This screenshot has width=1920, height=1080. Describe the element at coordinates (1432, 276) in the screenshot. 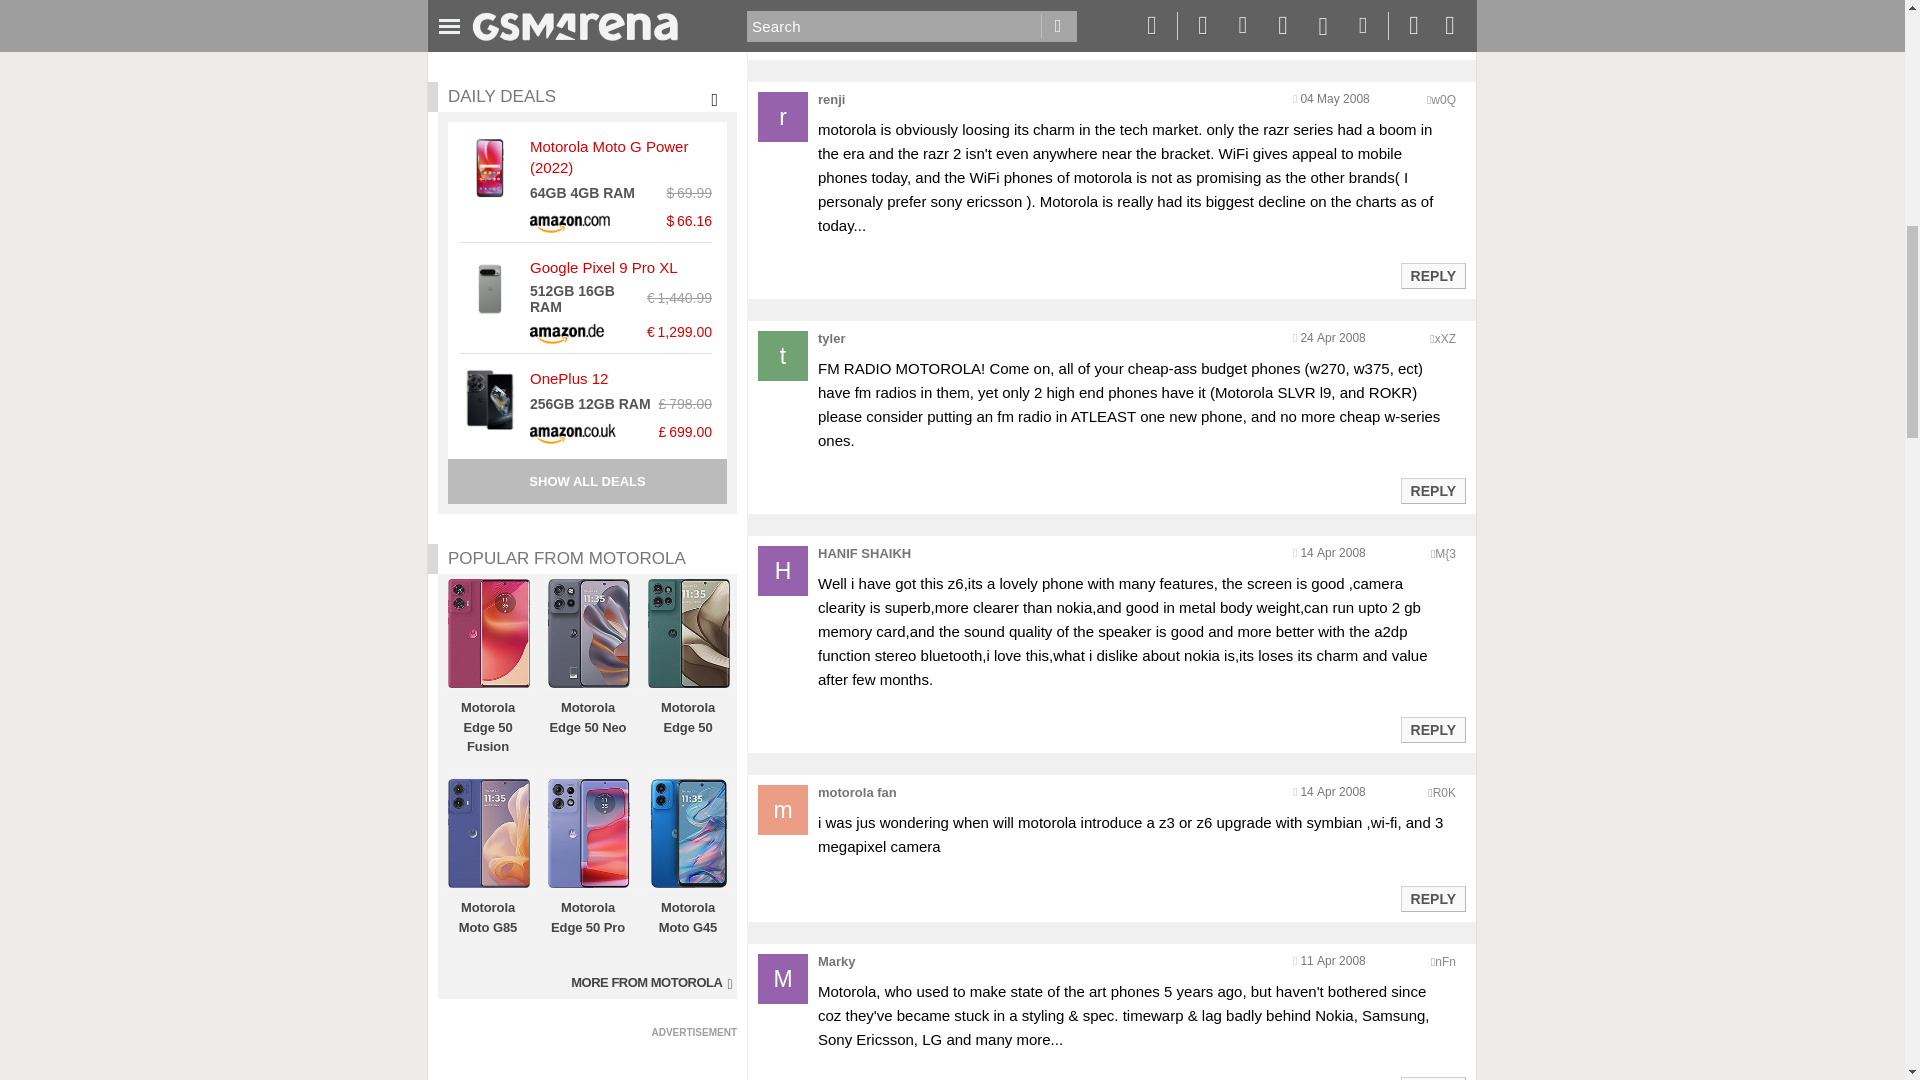

I see `Reply to this post` at that location.